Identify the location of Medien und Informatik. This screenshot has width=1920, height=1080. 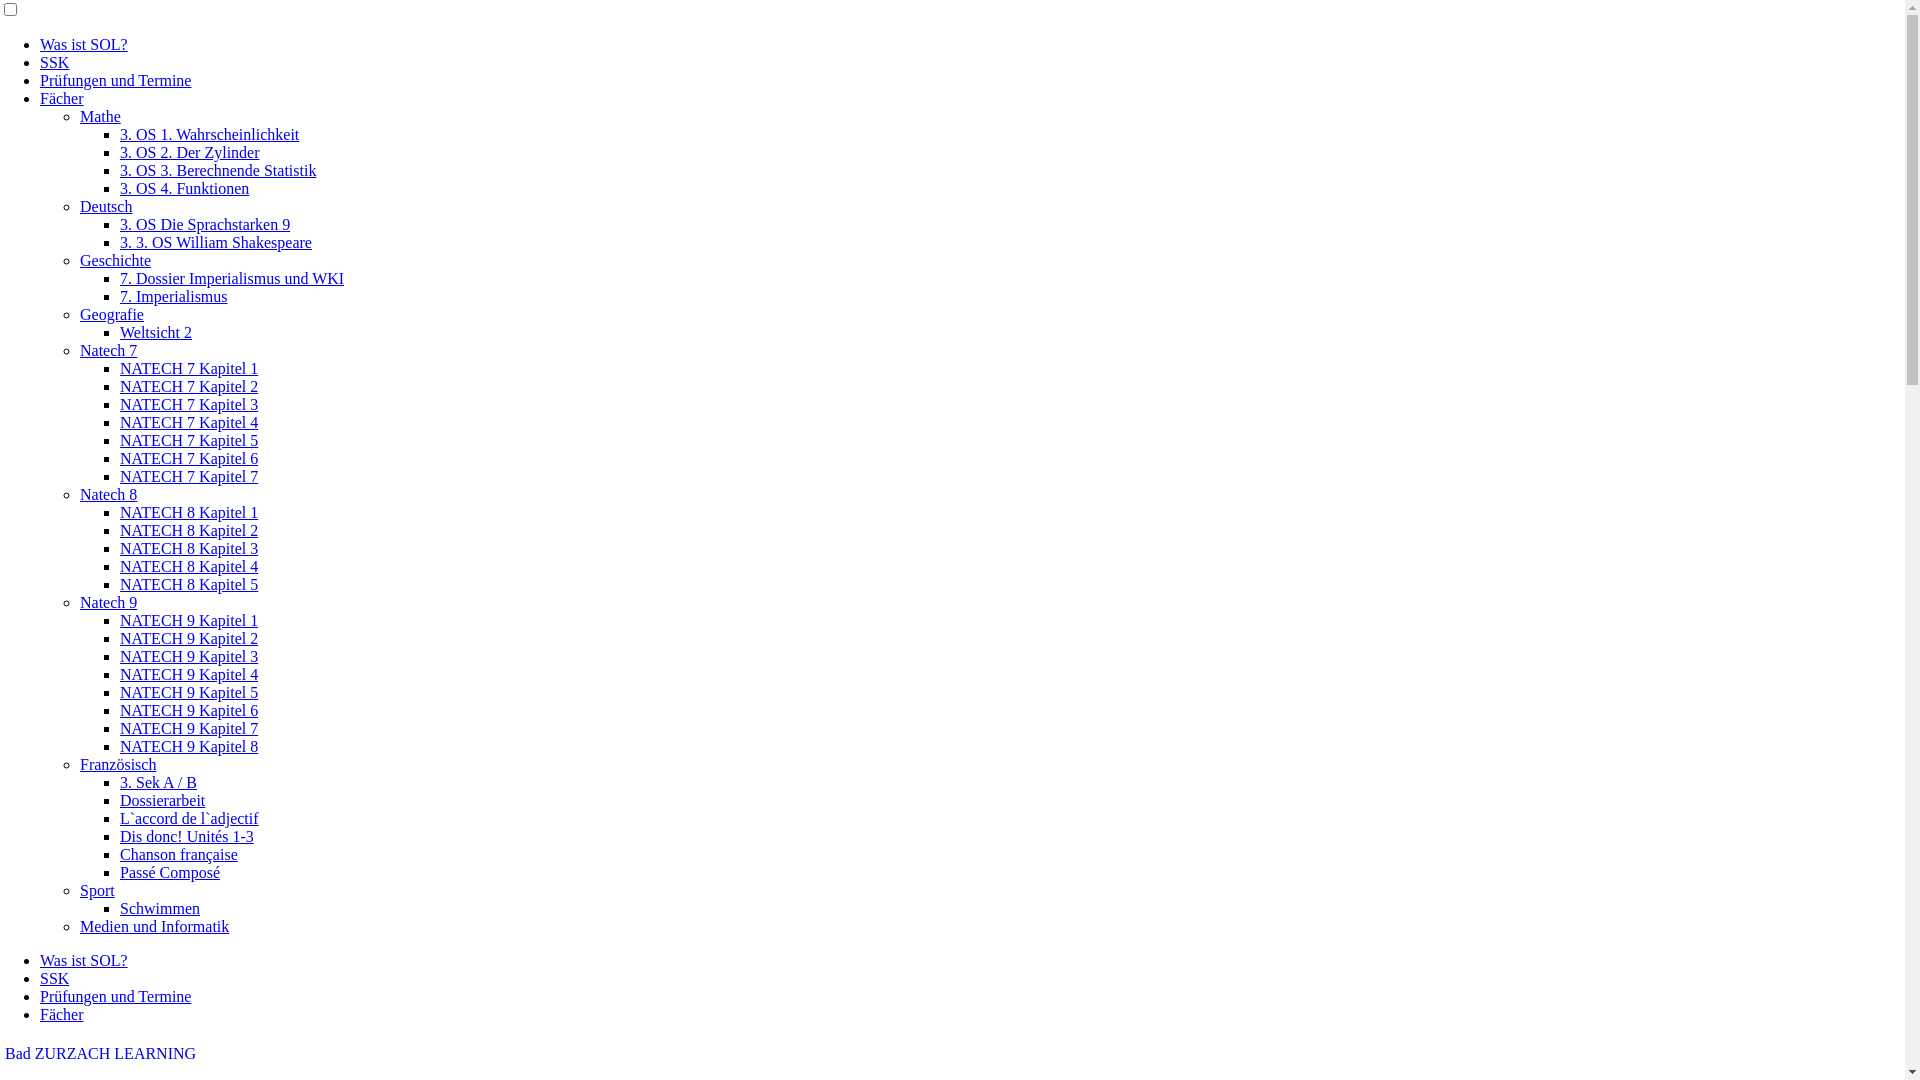
(154, 926).